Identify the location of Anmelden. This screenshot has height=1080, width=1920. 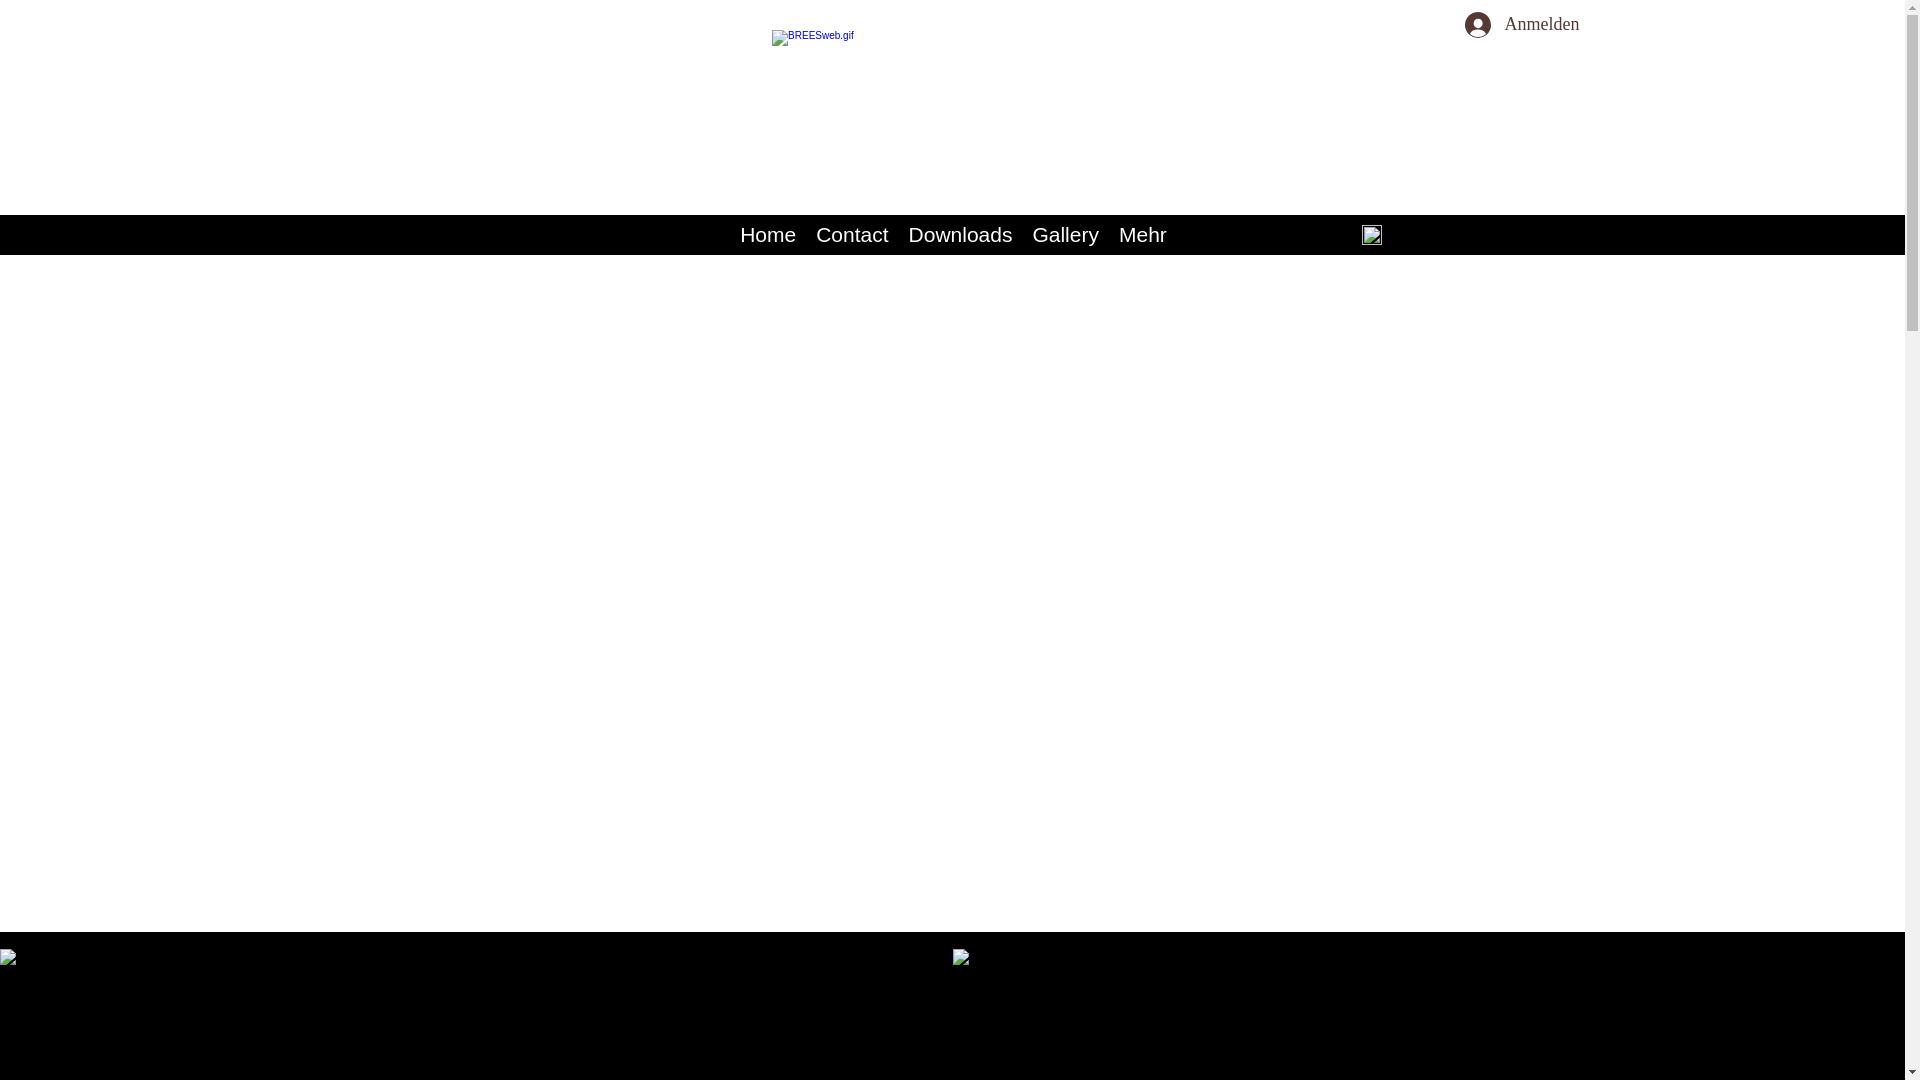
(1510, 25).